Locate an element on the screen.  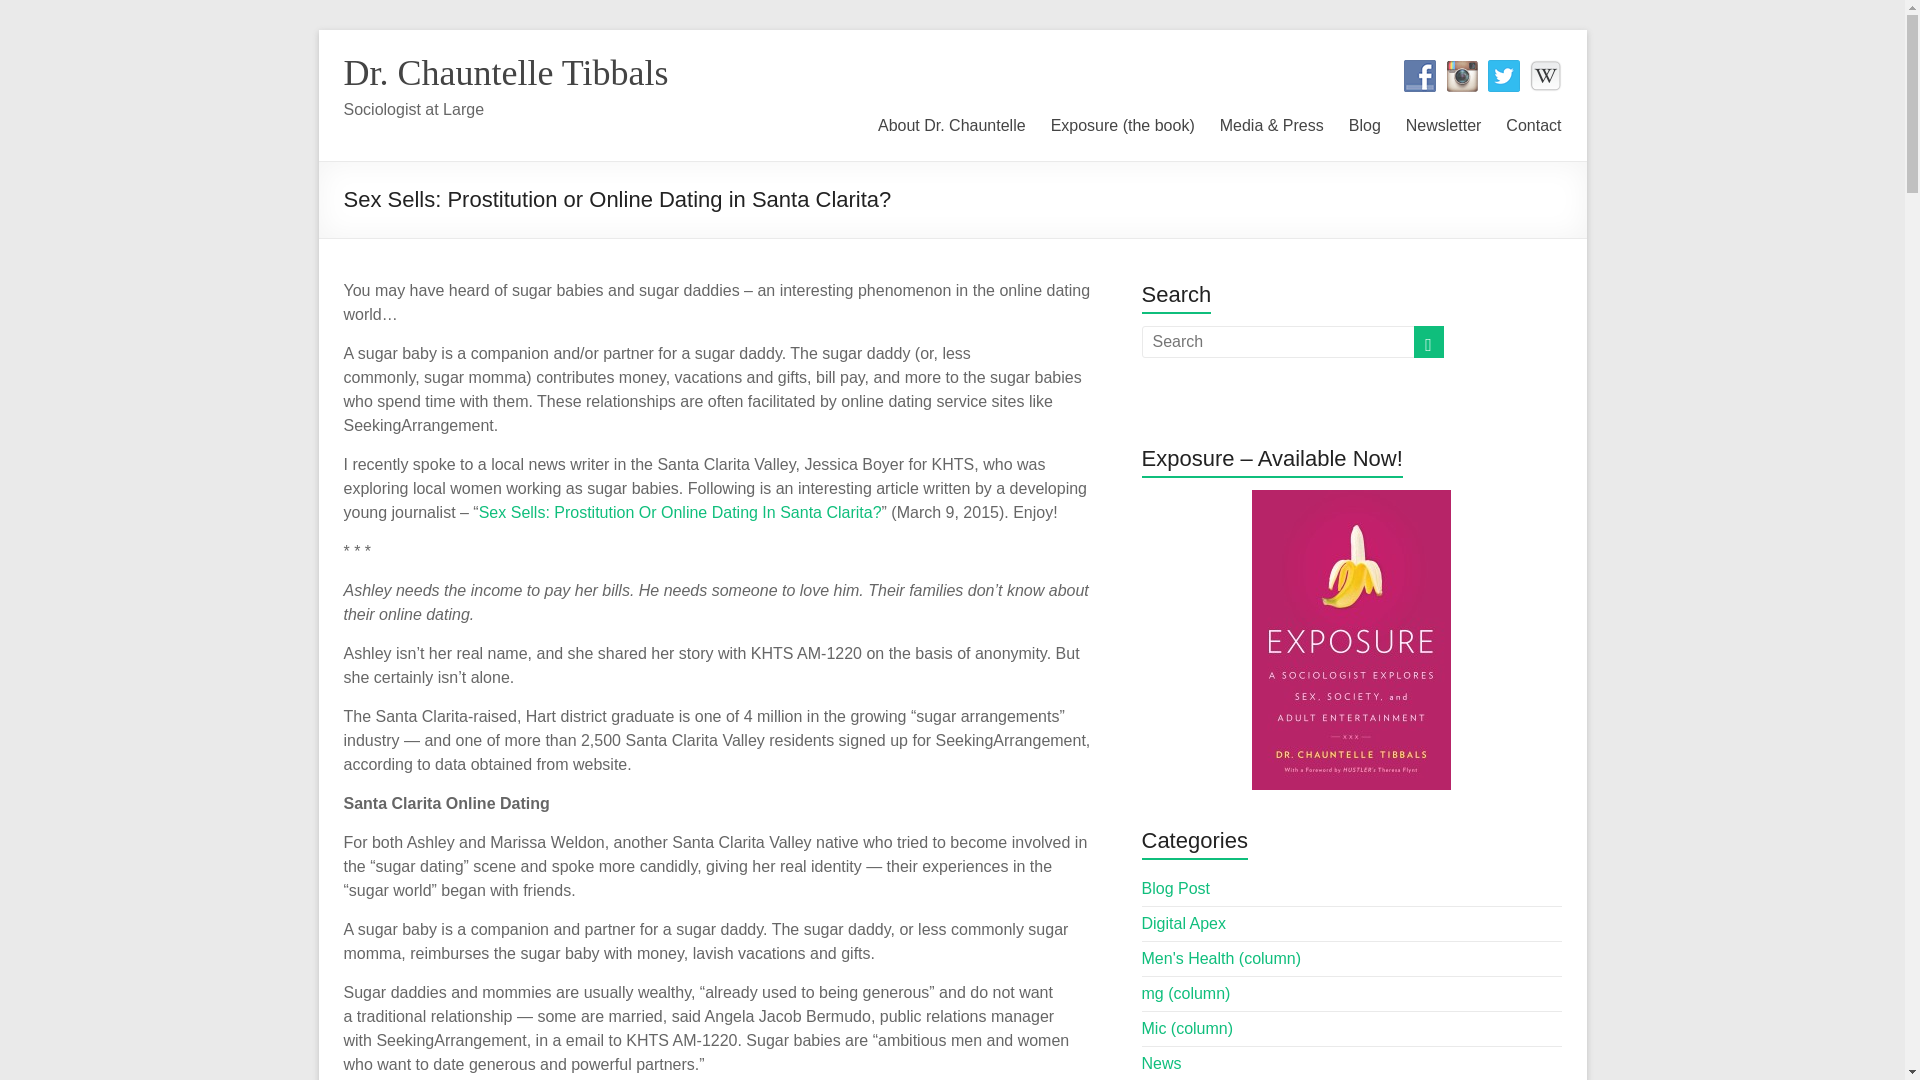
Visit me on Facebook is located at coordinates (1420, 76).